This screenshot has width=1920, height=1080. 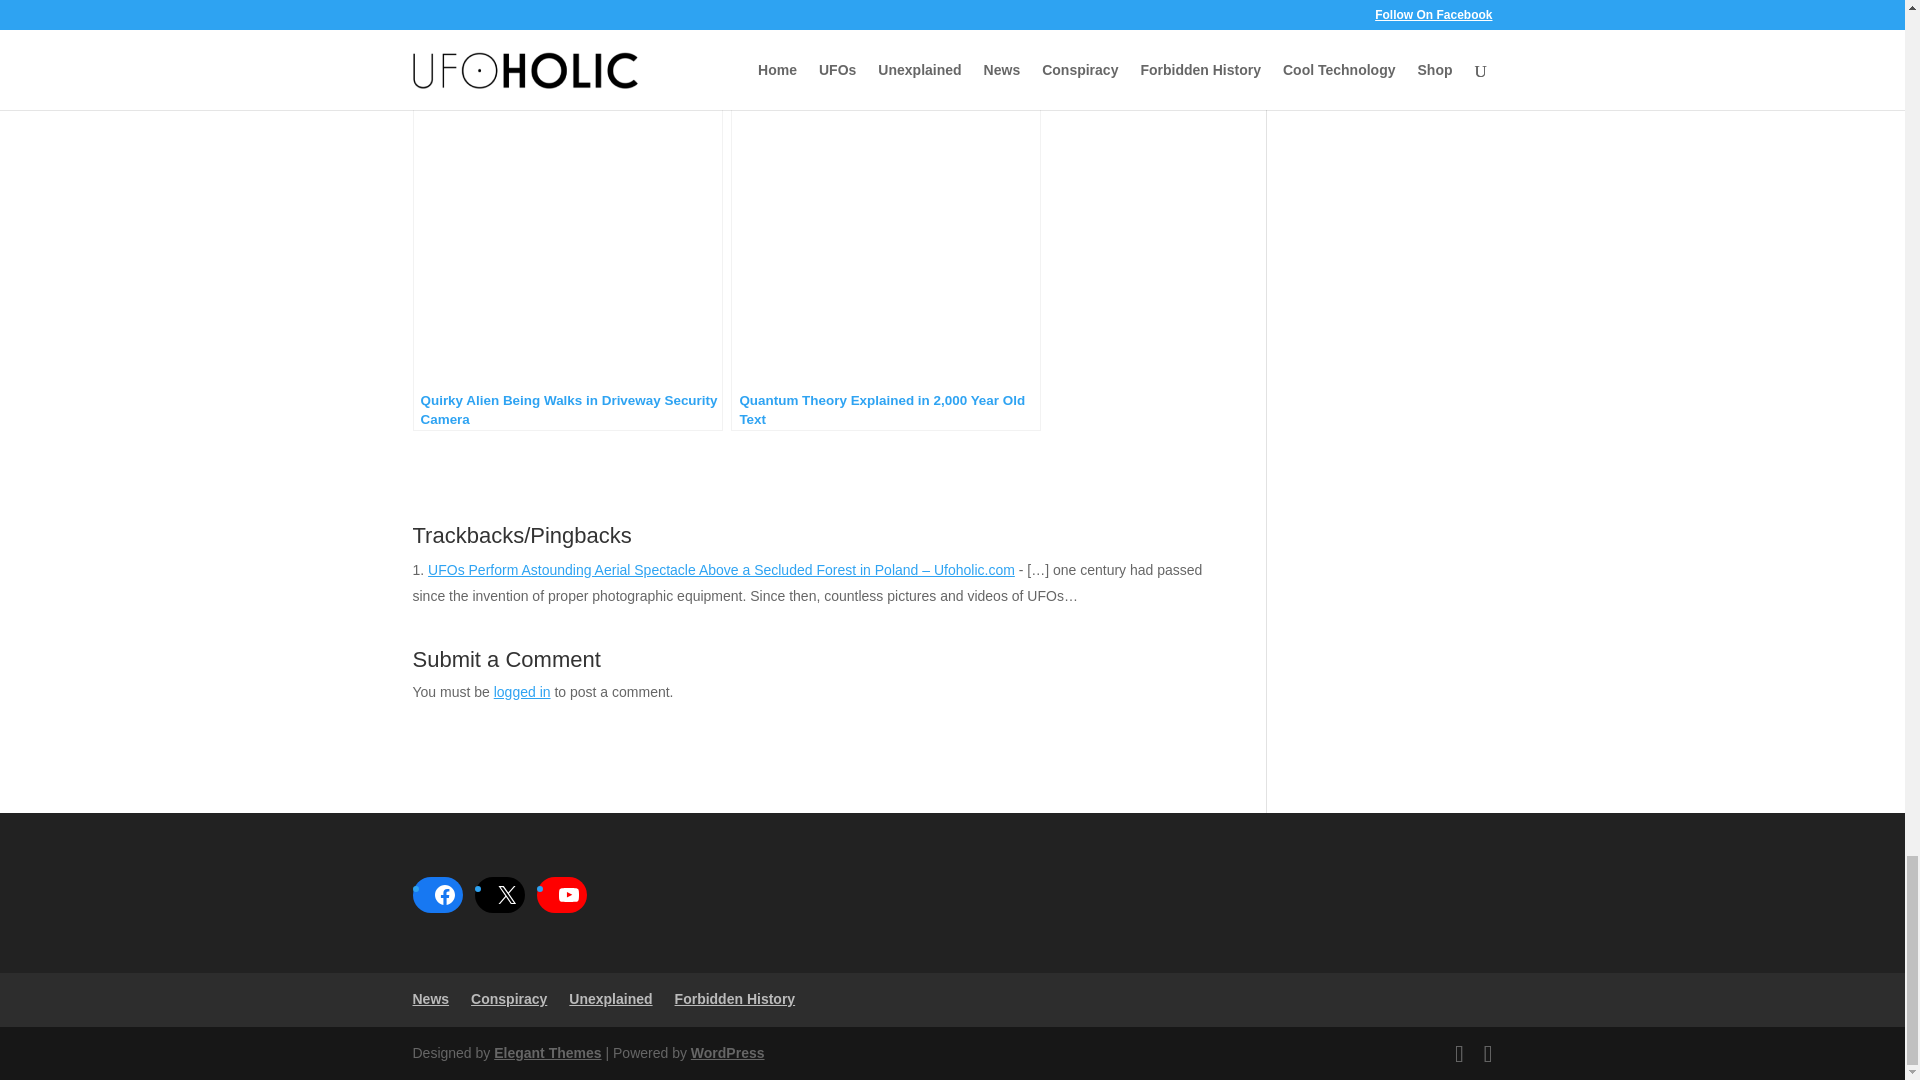 I want to click on Premium WordPress Themes, so click(x=546, y=1052).